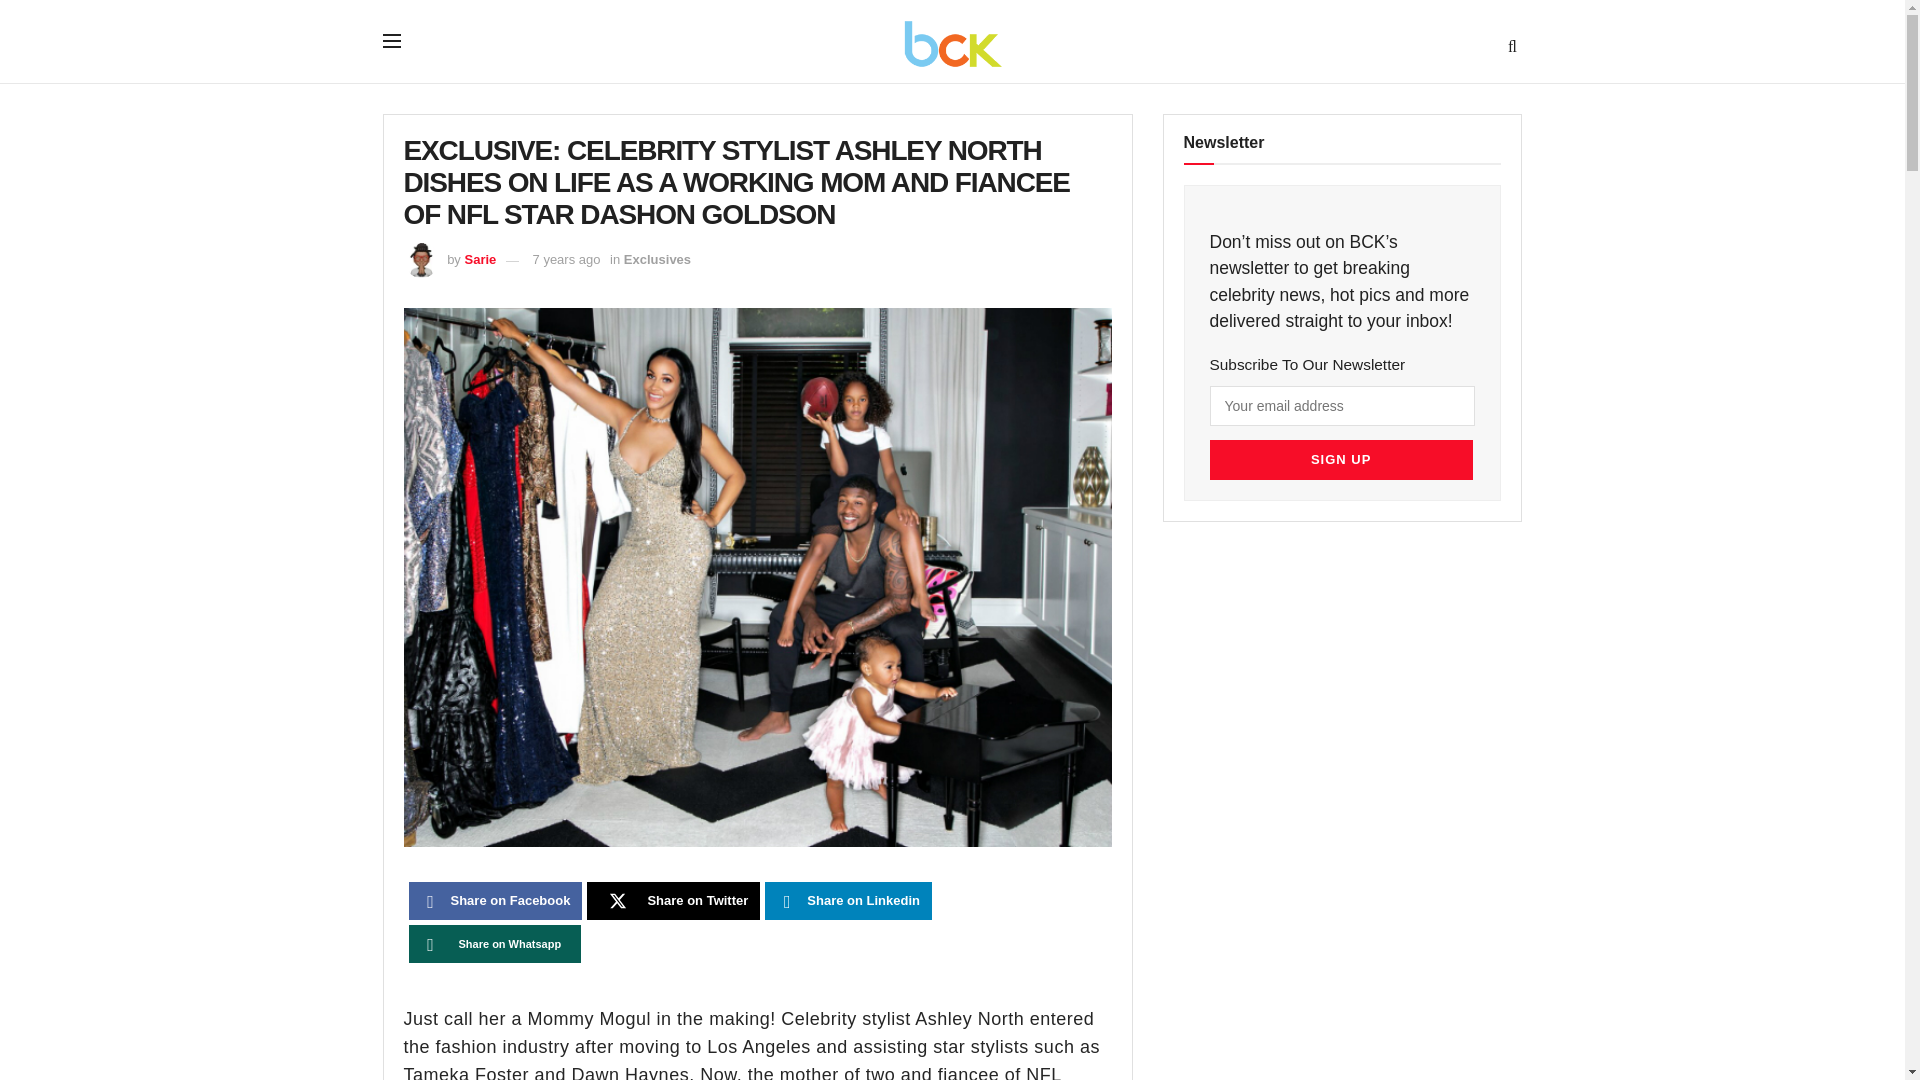 Image resolution: width=1920 pixels, height=1080 pixels. Describe the element at coordinates (848, 901) in the screenshot. I see `Share on Linkedin` at that location.